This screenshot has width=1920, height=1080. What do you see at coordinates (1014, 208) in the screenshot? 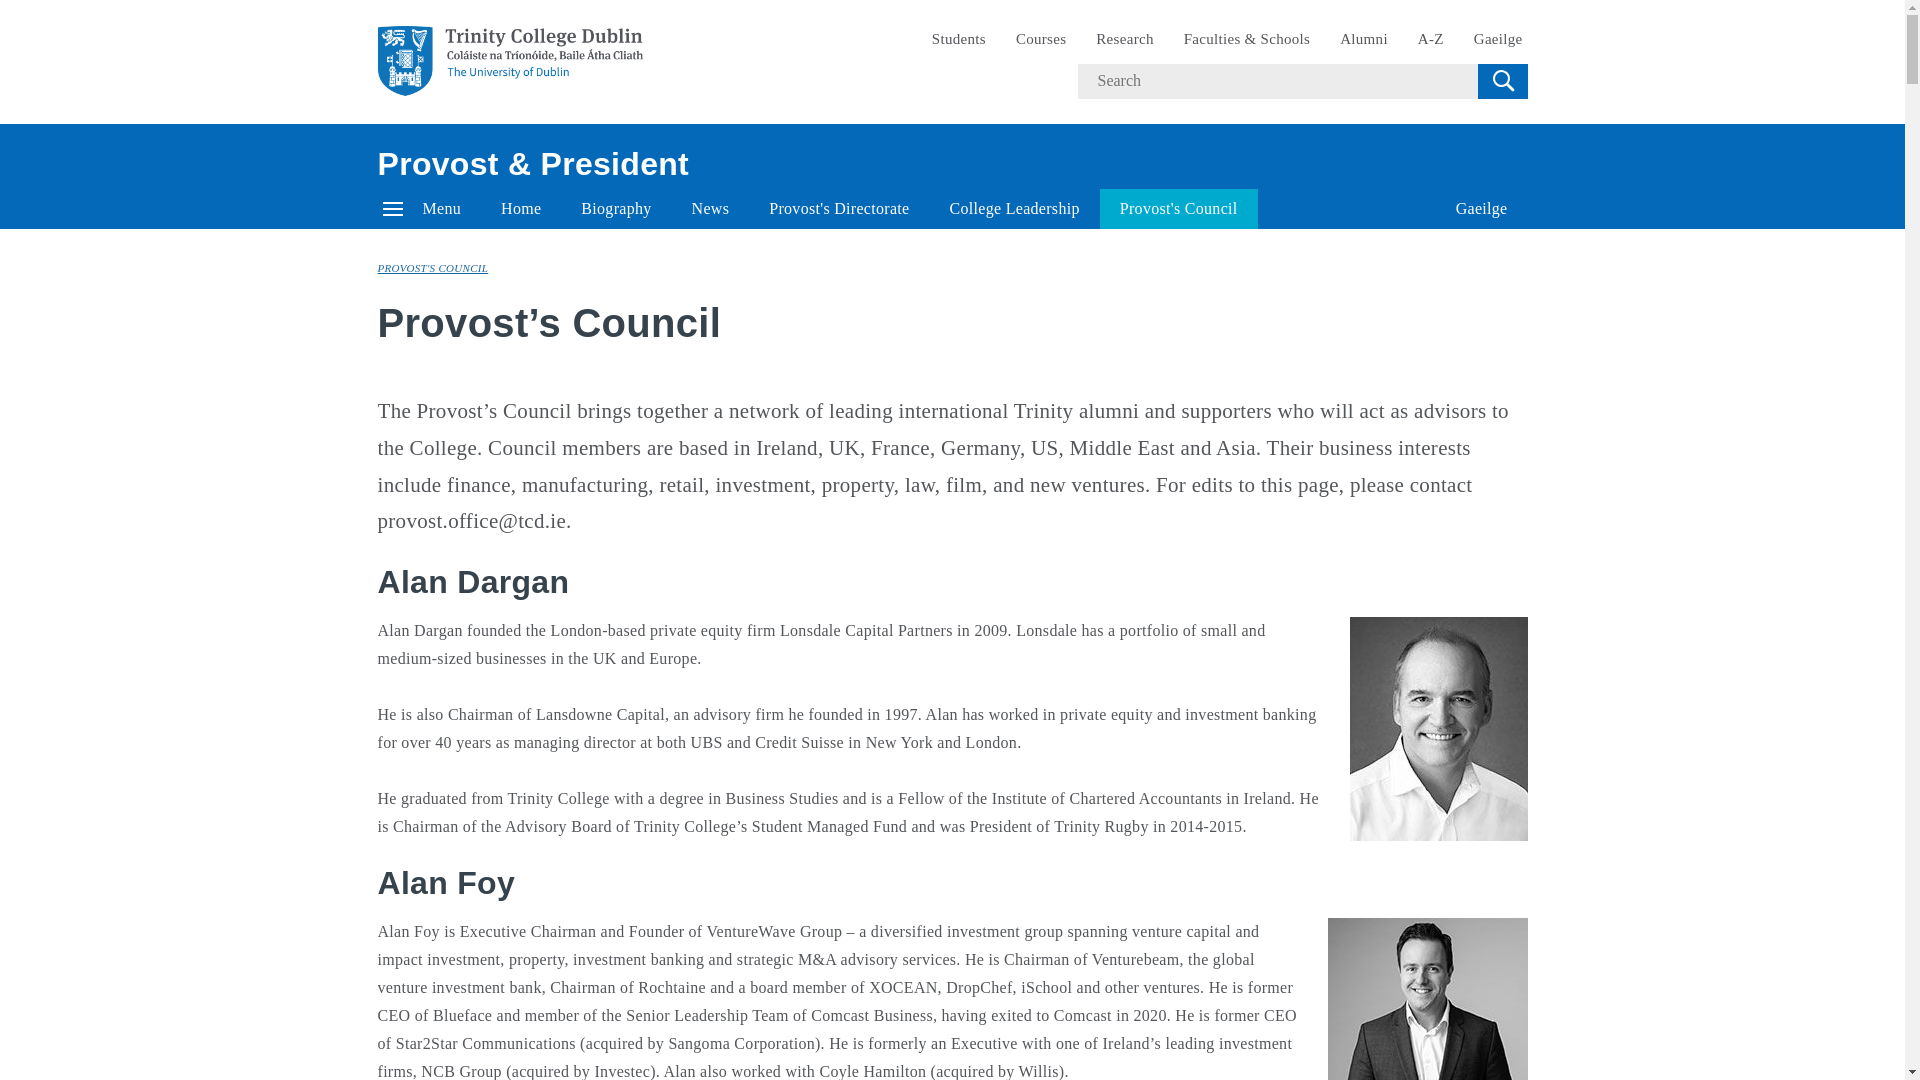
I see `College Leadership` at bounding box center [1014, 208].